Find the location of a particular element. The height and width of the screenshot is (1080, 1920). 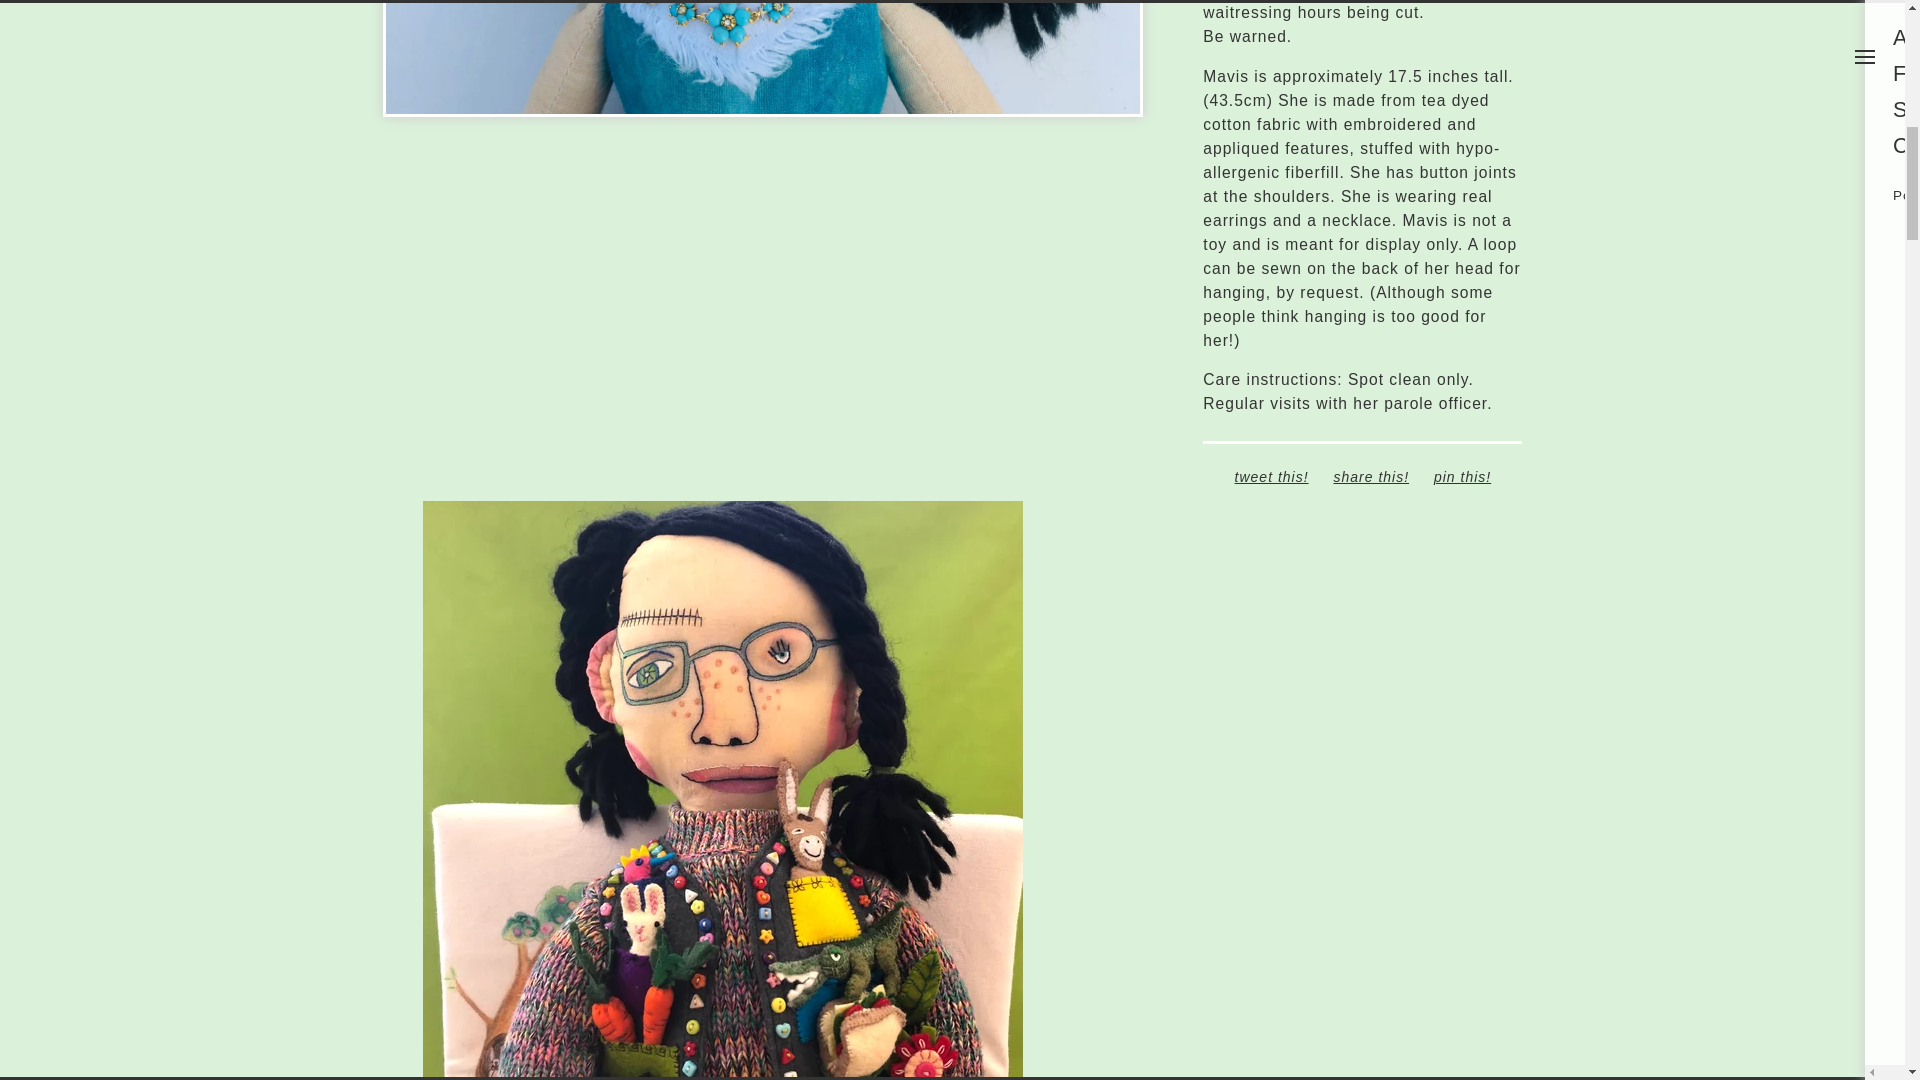

share this! is located at coordinates (1370, 476).